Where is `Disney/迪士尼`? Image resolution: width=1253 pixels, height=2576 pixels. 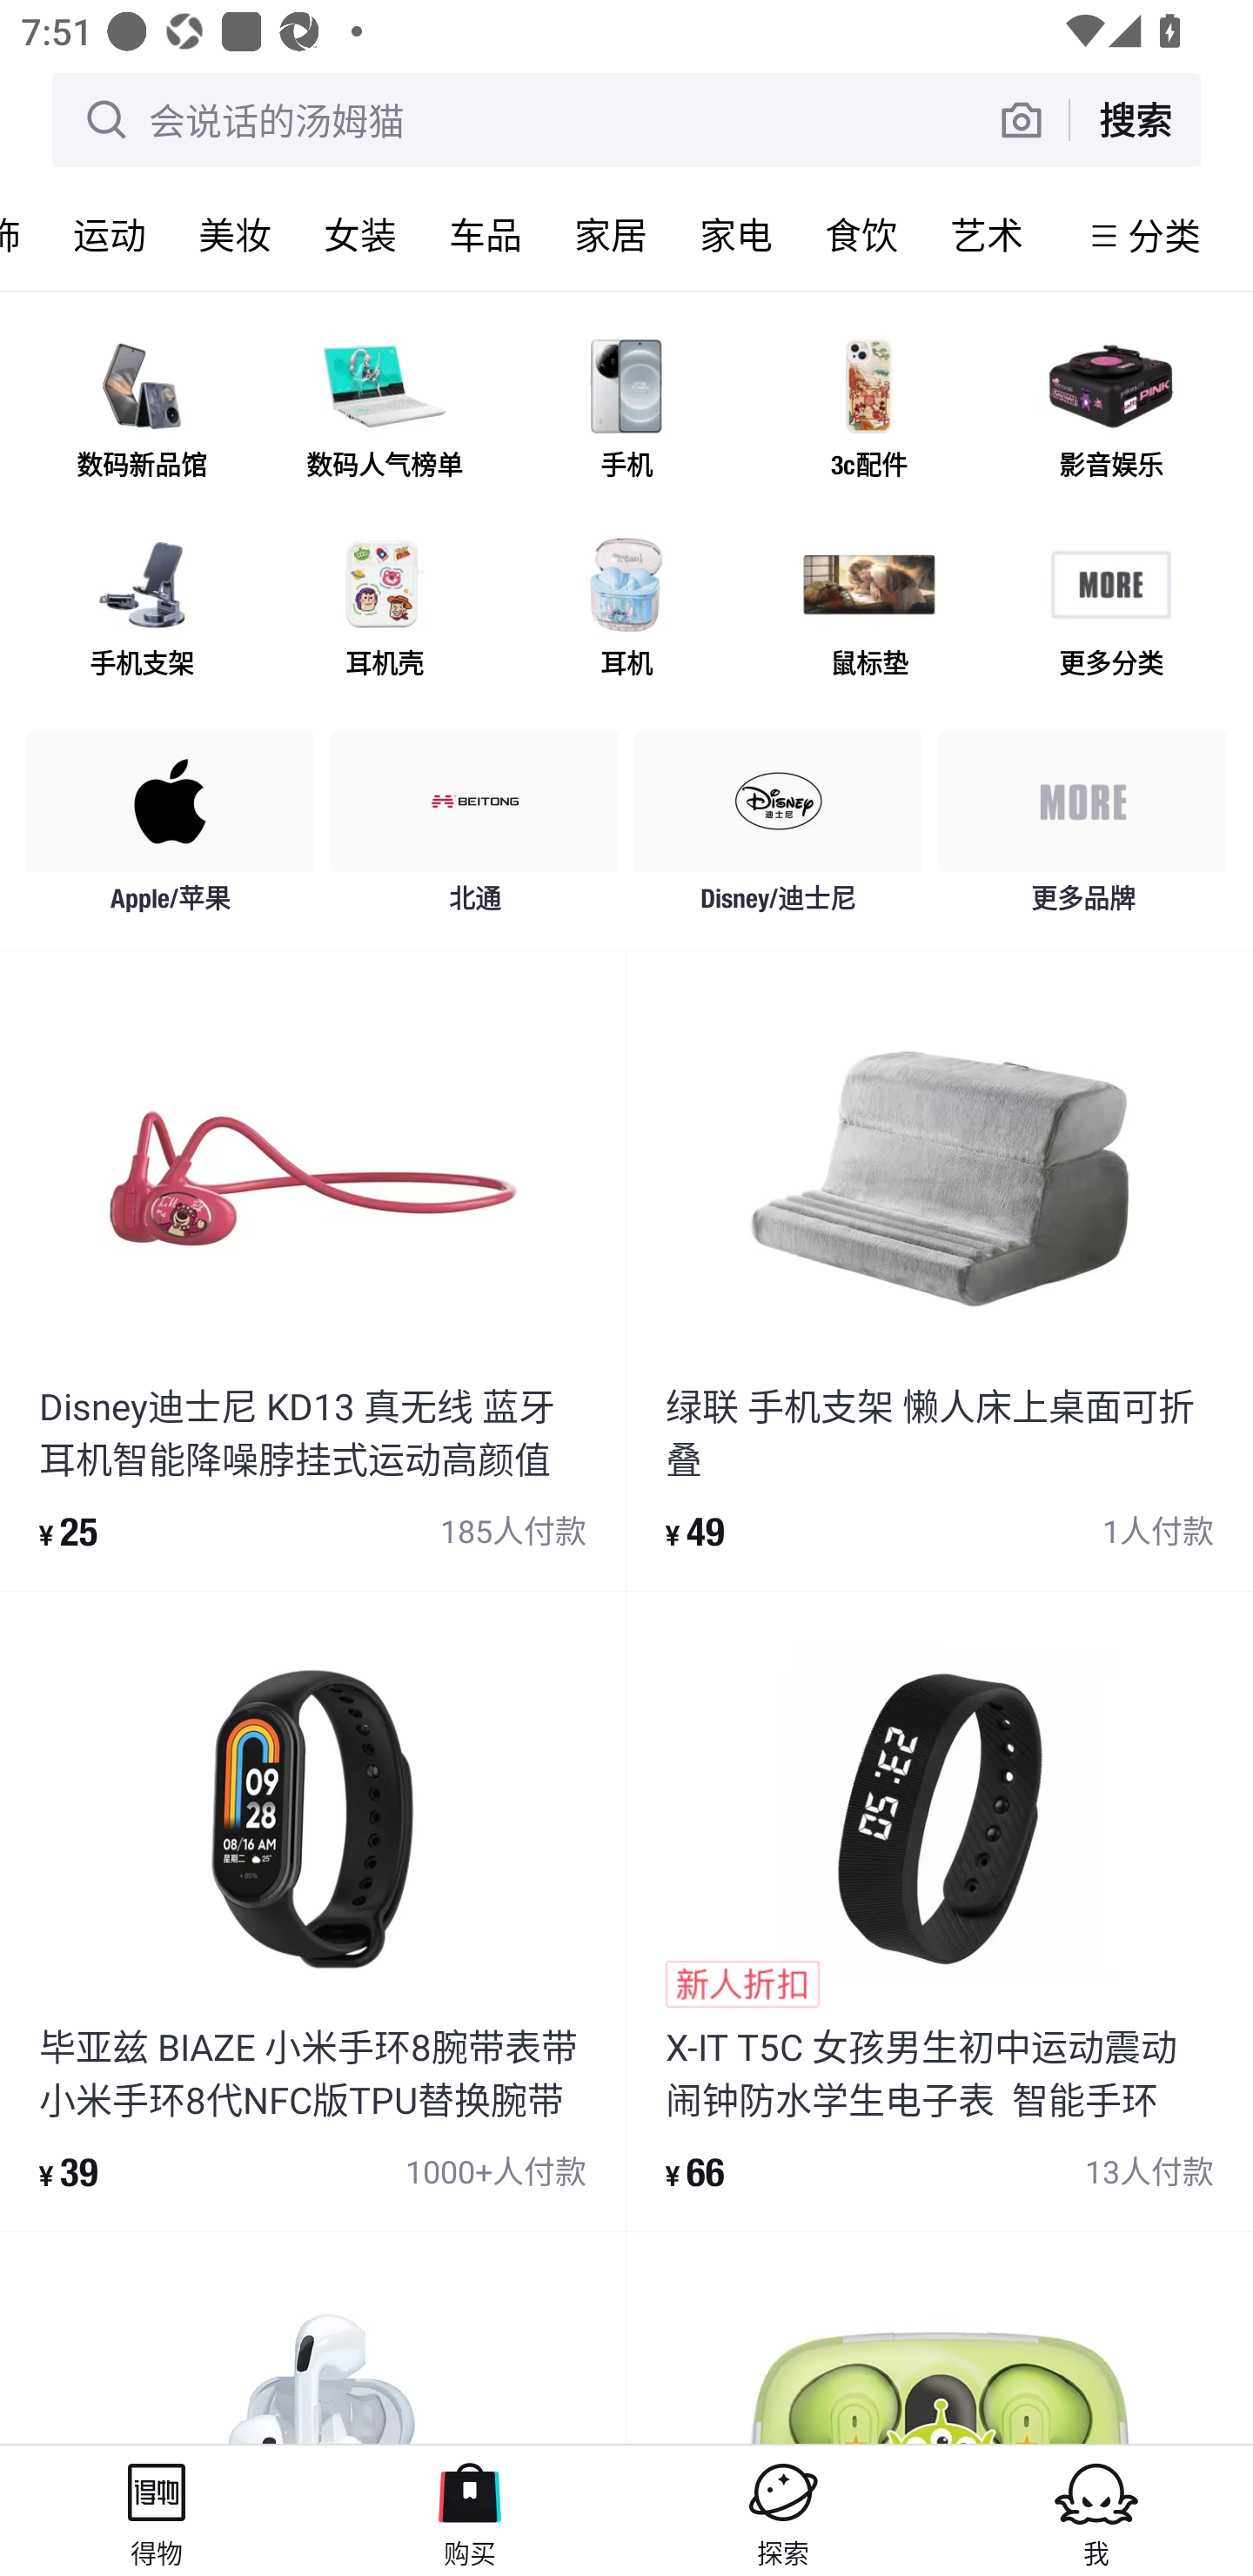
Disney/迪士尼 is located at coordinates (778, 830).